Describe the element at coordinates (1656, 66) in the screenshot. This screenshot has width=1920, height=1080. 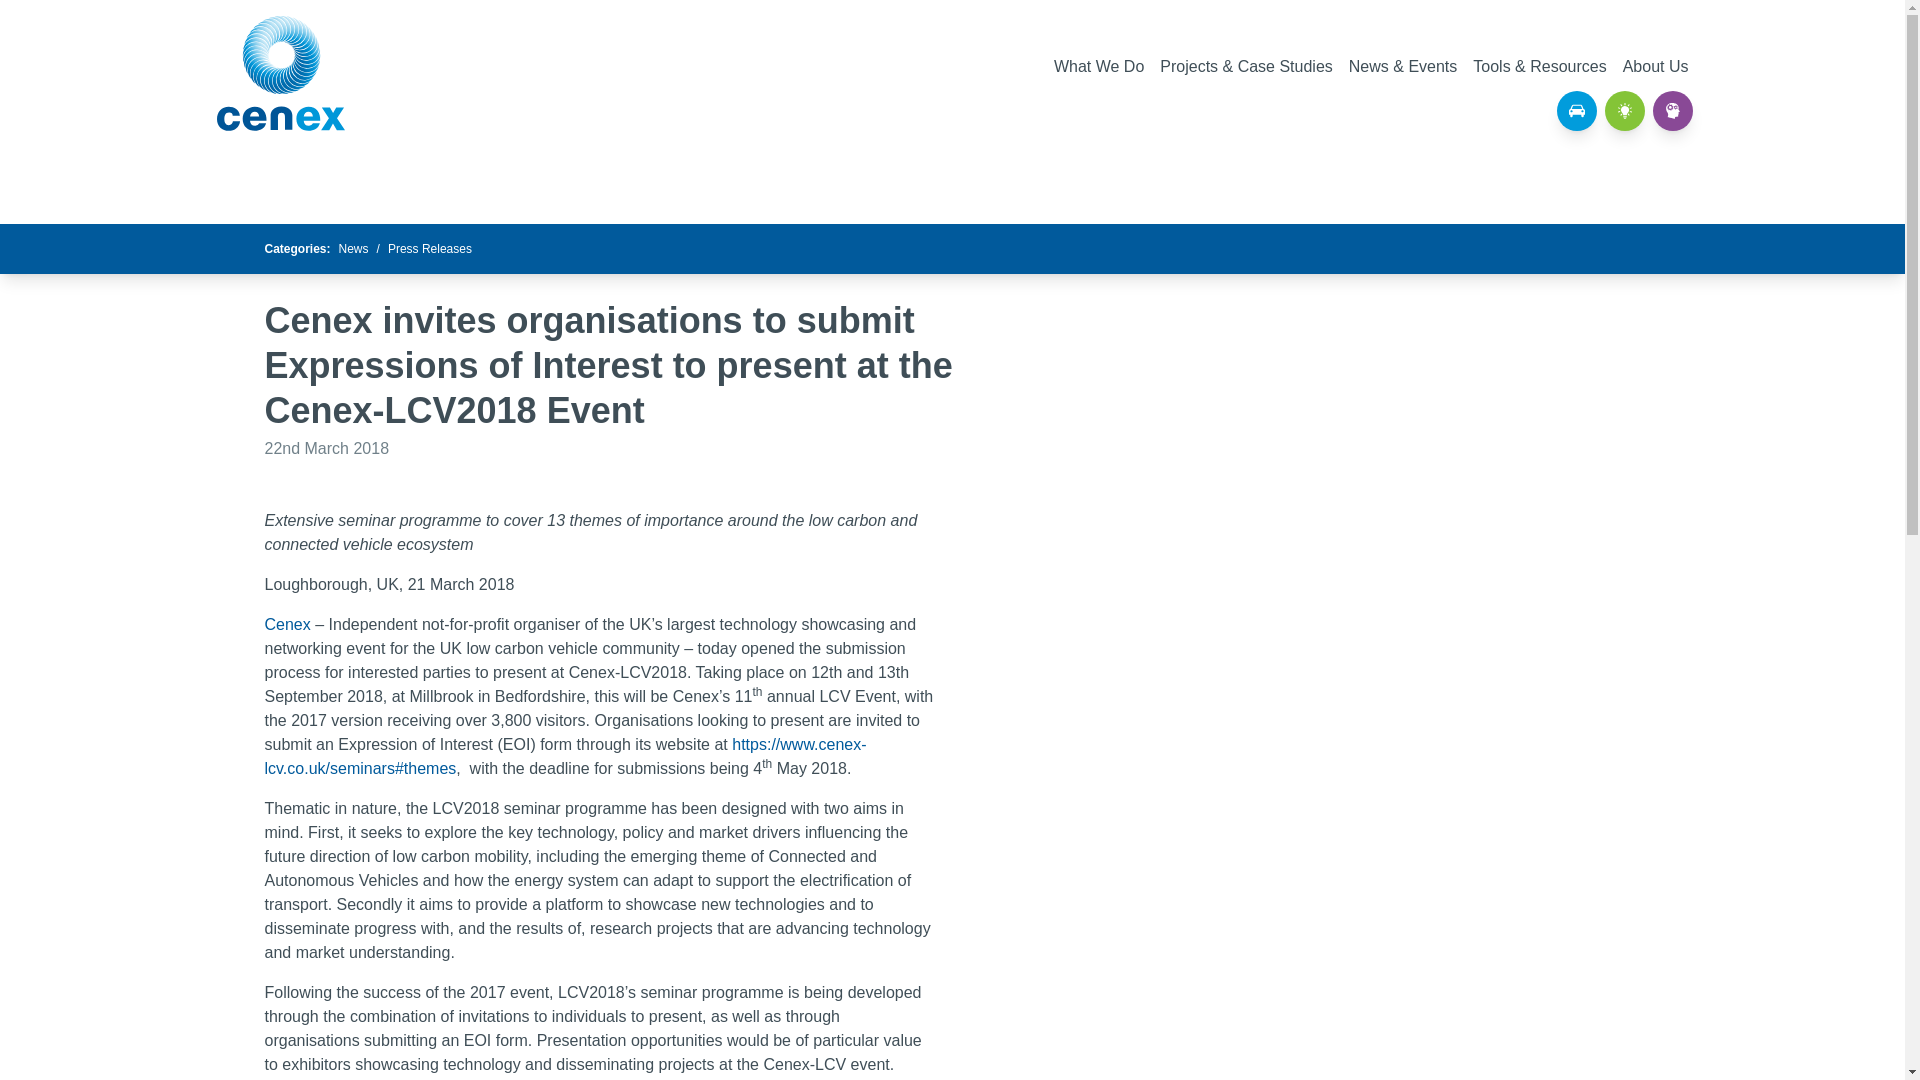
I see `About Us` at that location.